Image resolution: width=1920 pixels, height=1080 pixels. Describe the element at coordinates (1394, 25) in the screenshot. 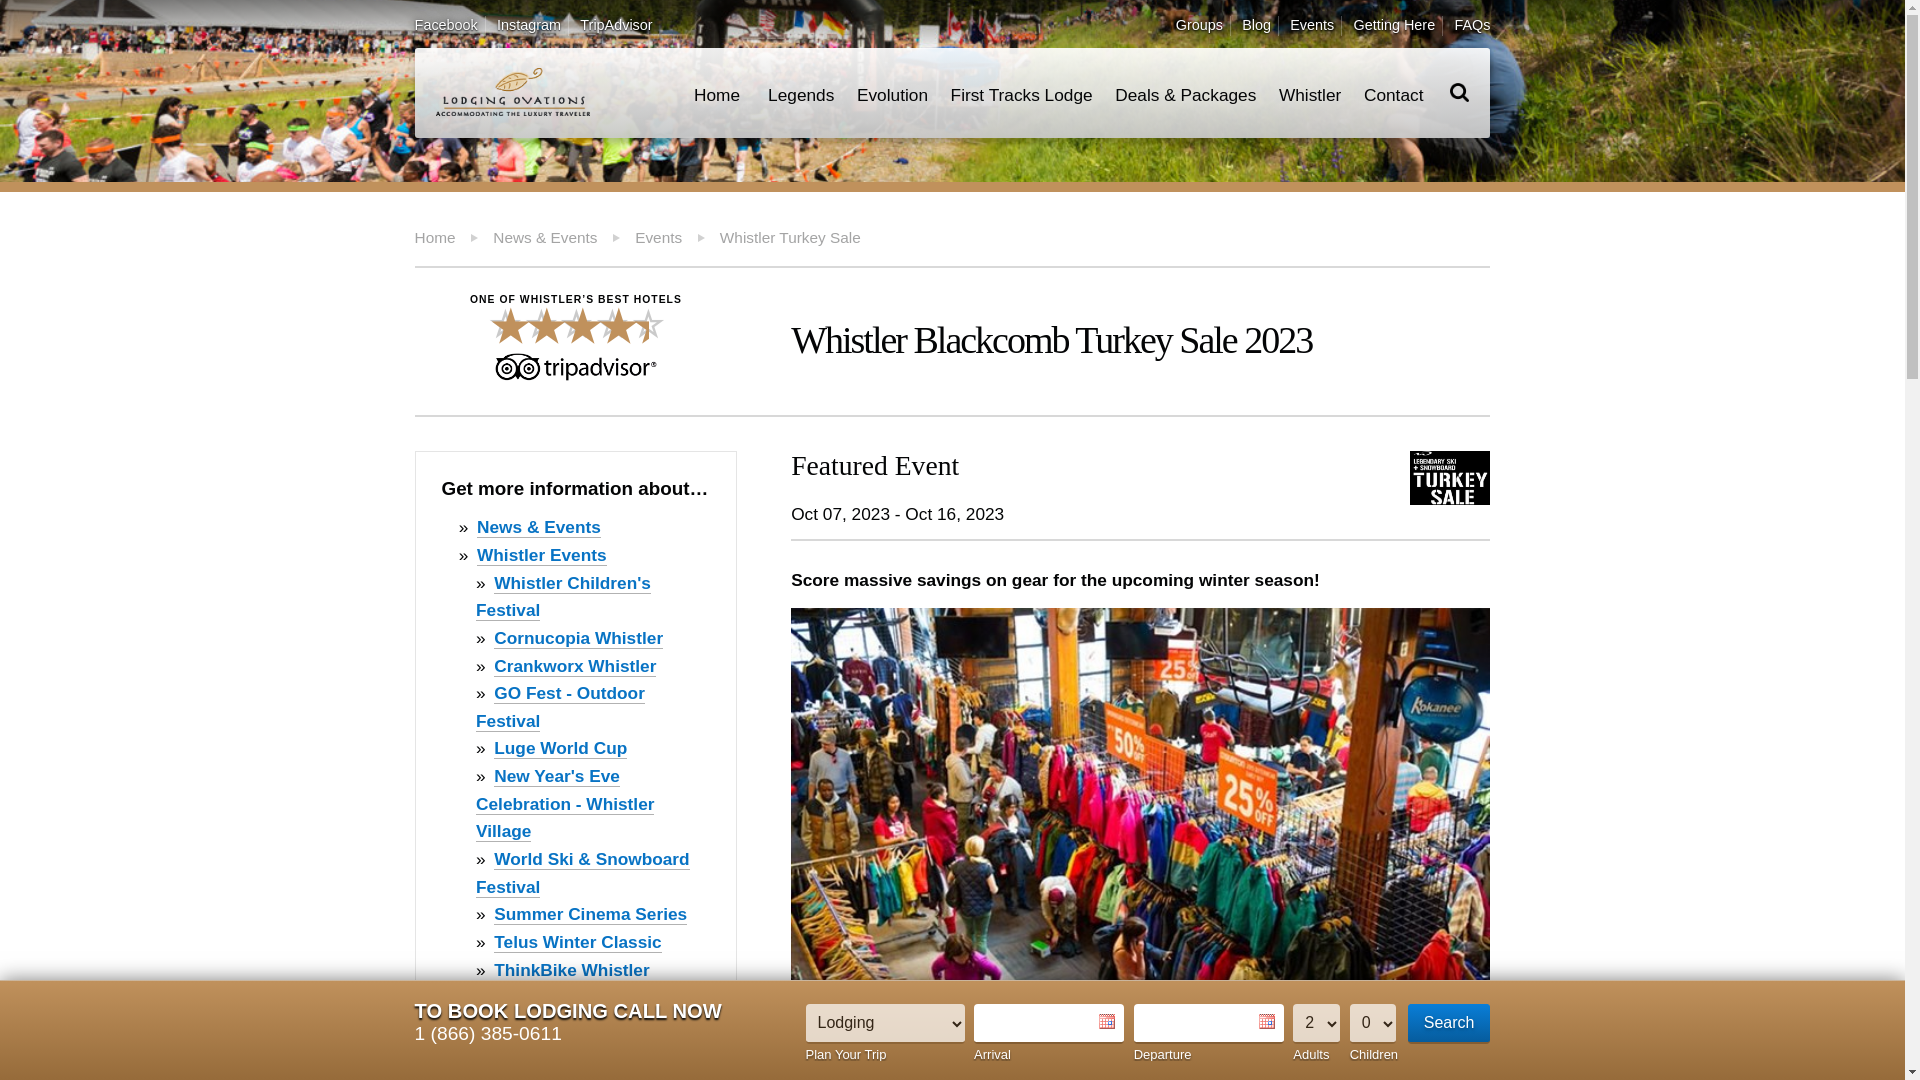

I see `Getting Here` at that location.